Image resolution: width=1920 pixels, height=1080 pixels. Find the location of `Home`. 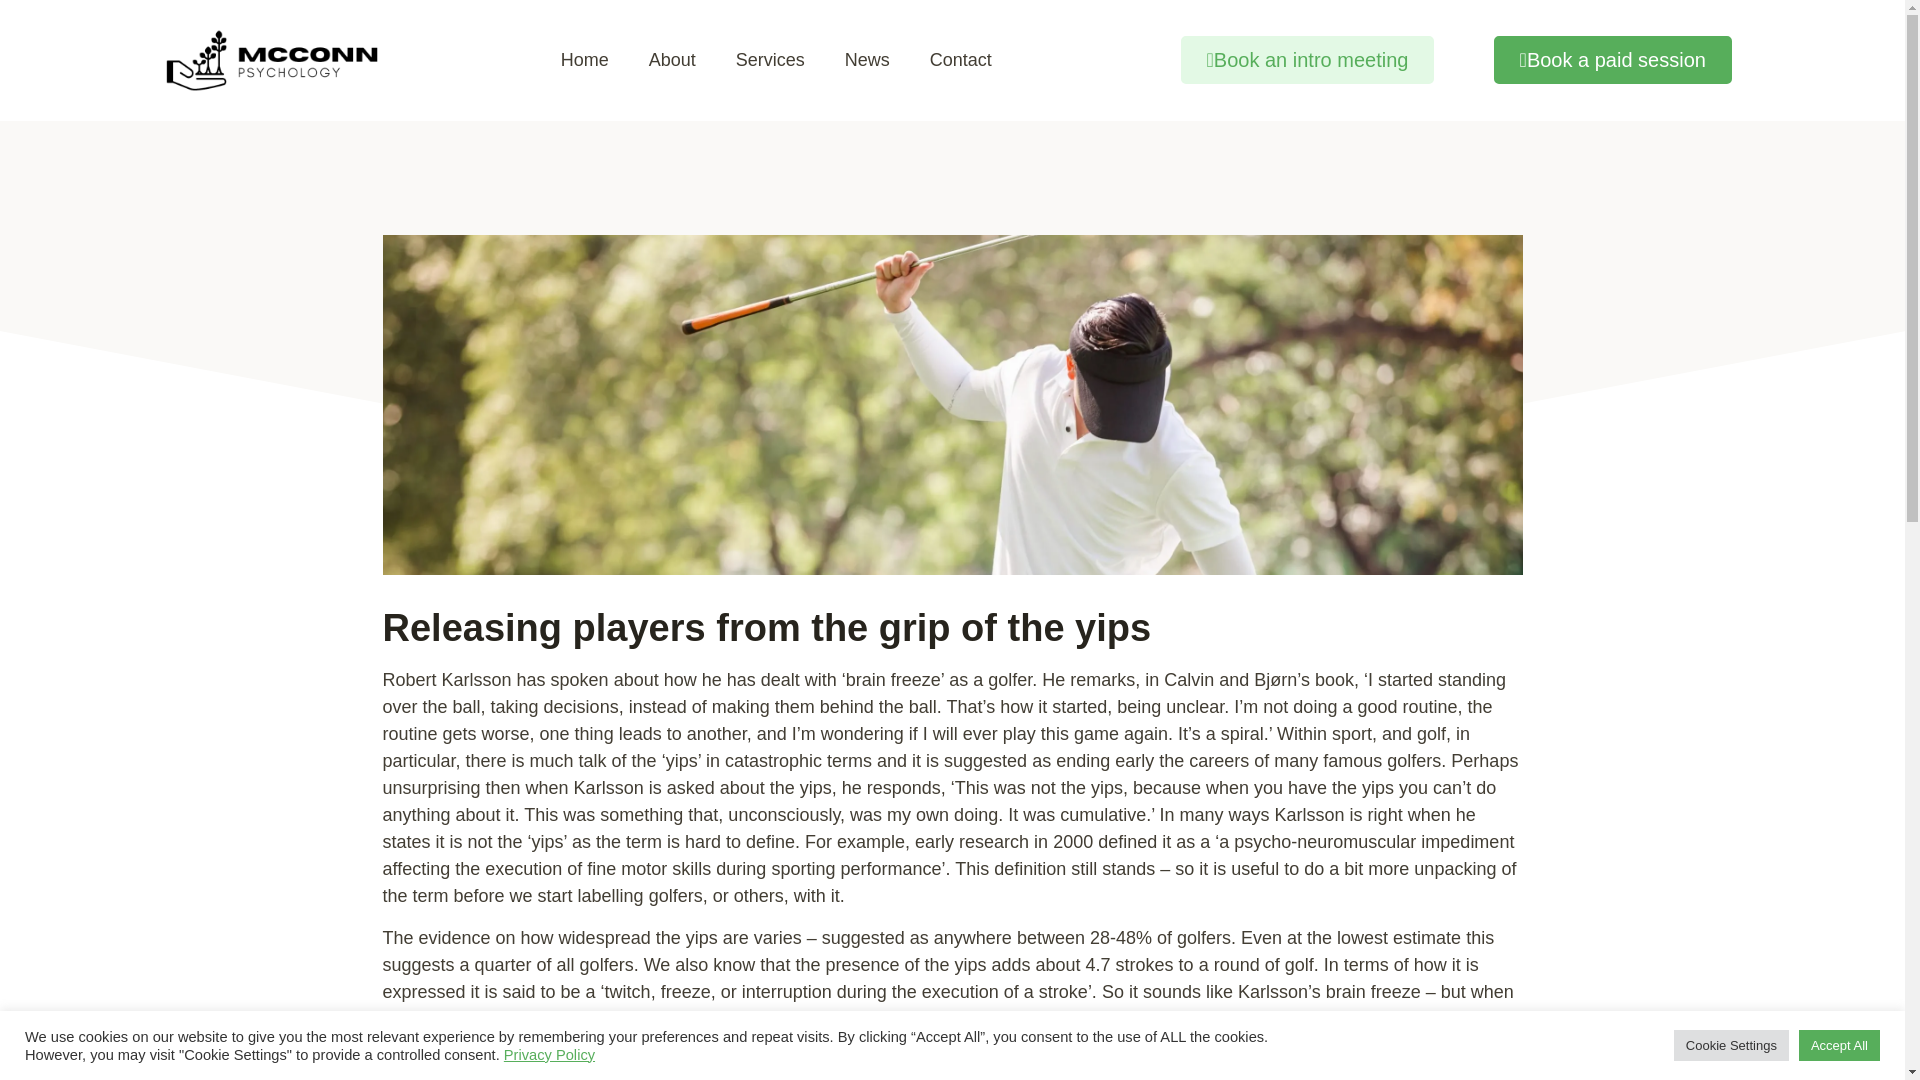

Home is located at coordinates (585, 60).